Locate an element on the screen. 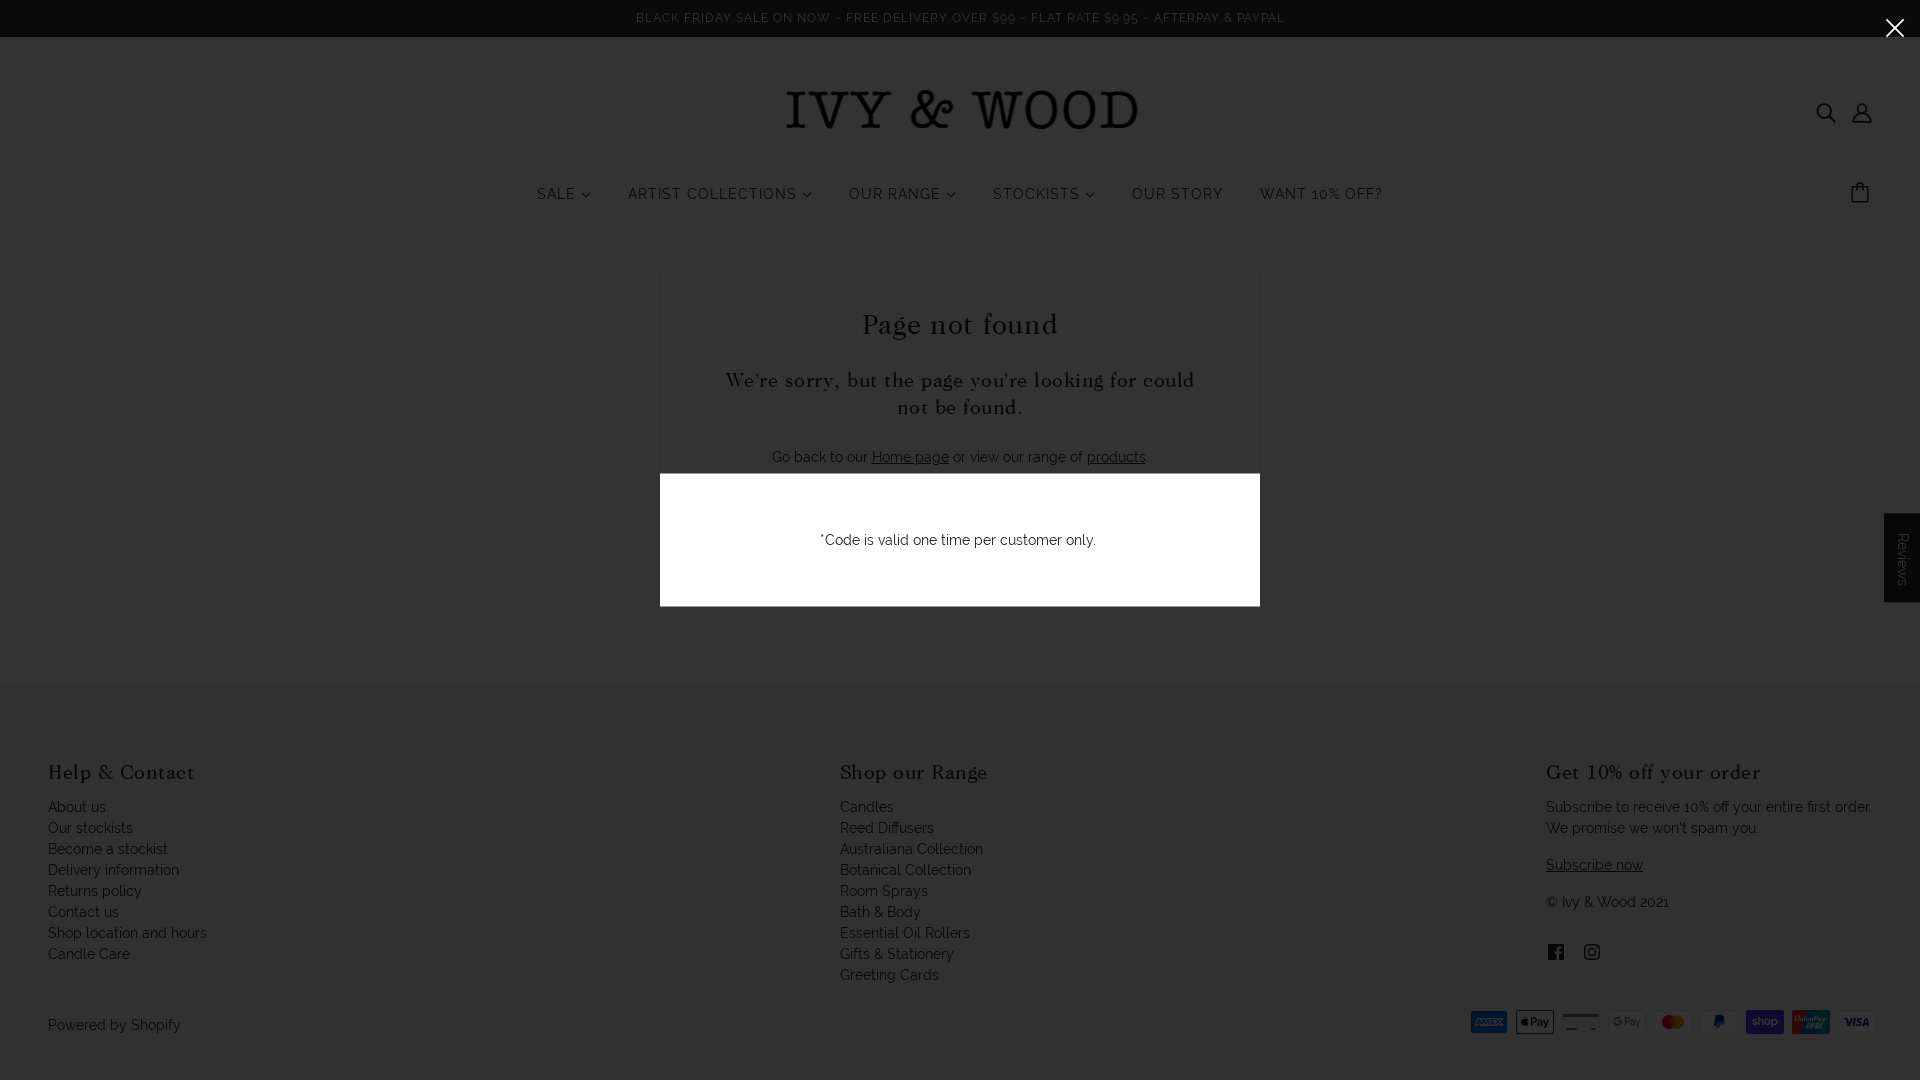  Become a stockist is located at coordinates (108, 848).